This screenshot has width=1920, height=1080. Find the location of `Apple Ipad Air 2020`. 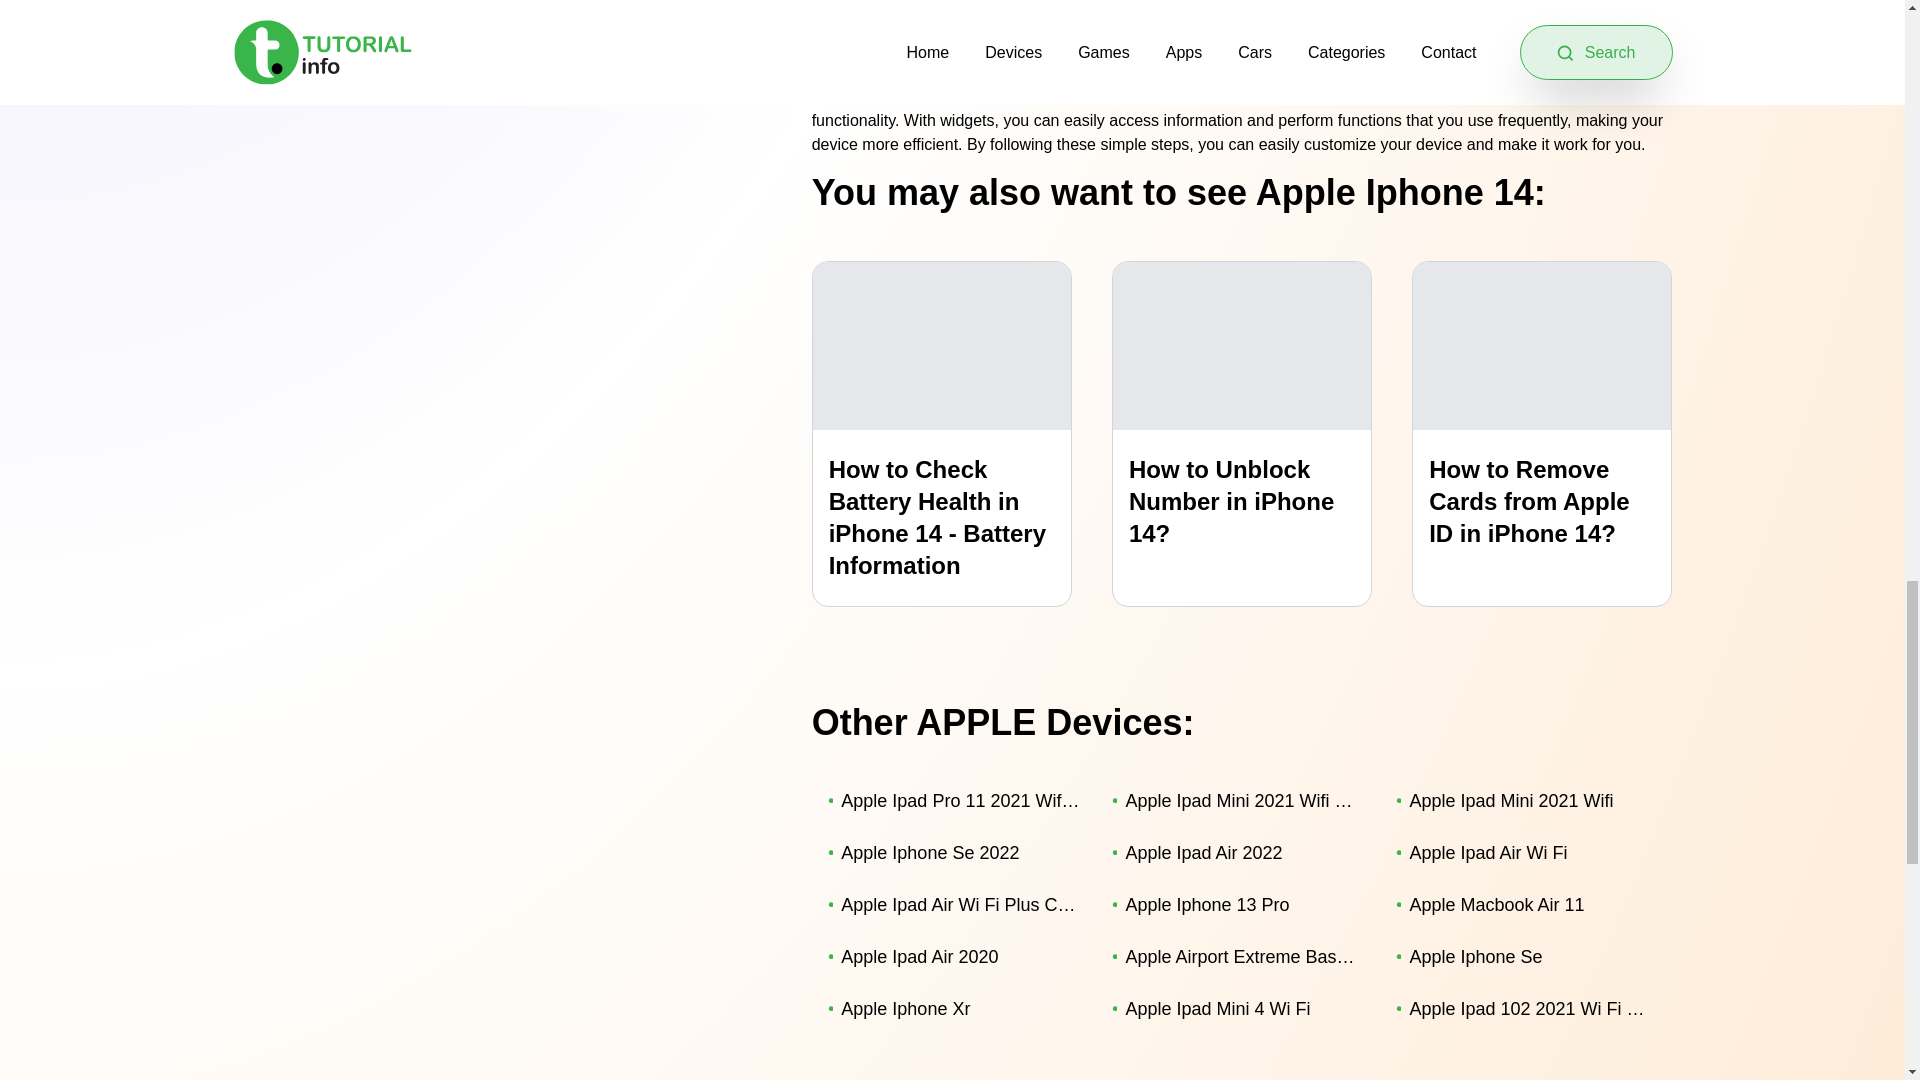

Apple Ipad Air 2020 is located at coordinates (954, 956).